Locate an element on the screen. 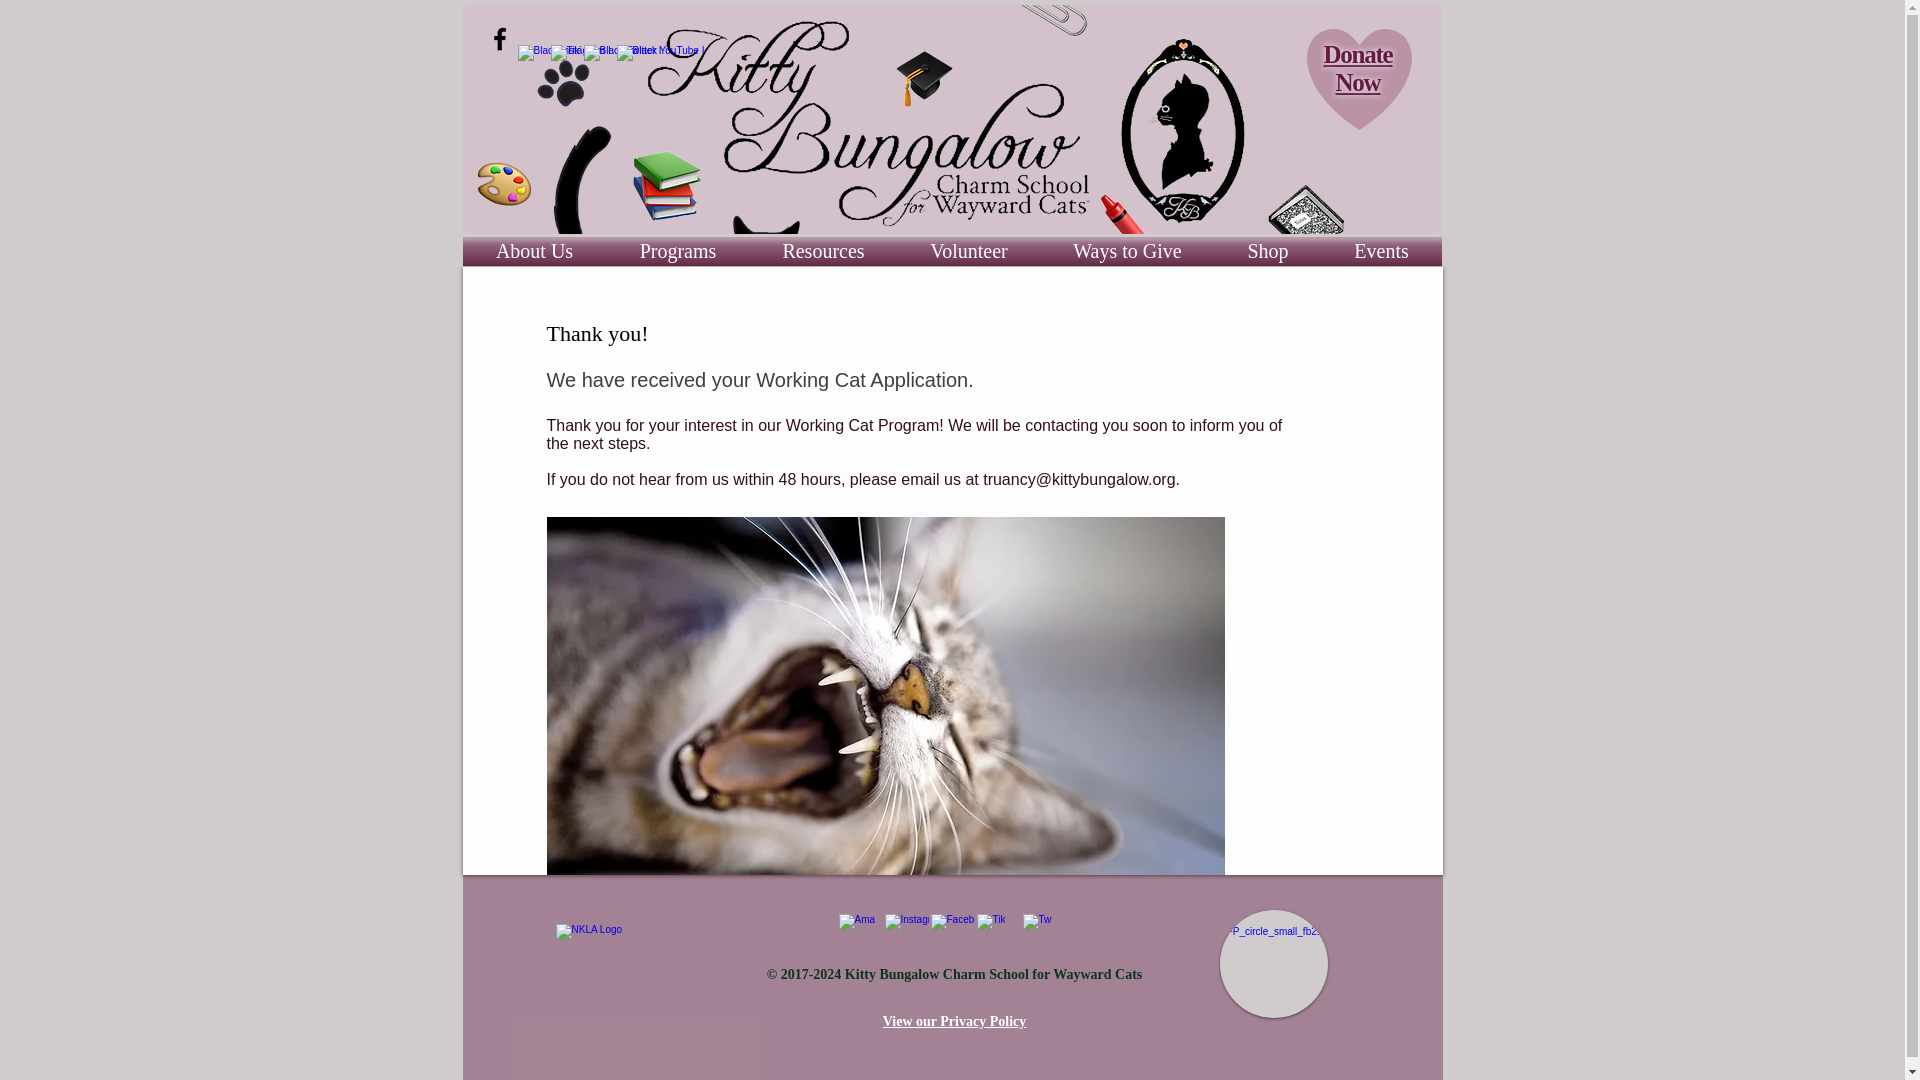  Ways to Give is located at coordinates (1126, 250).